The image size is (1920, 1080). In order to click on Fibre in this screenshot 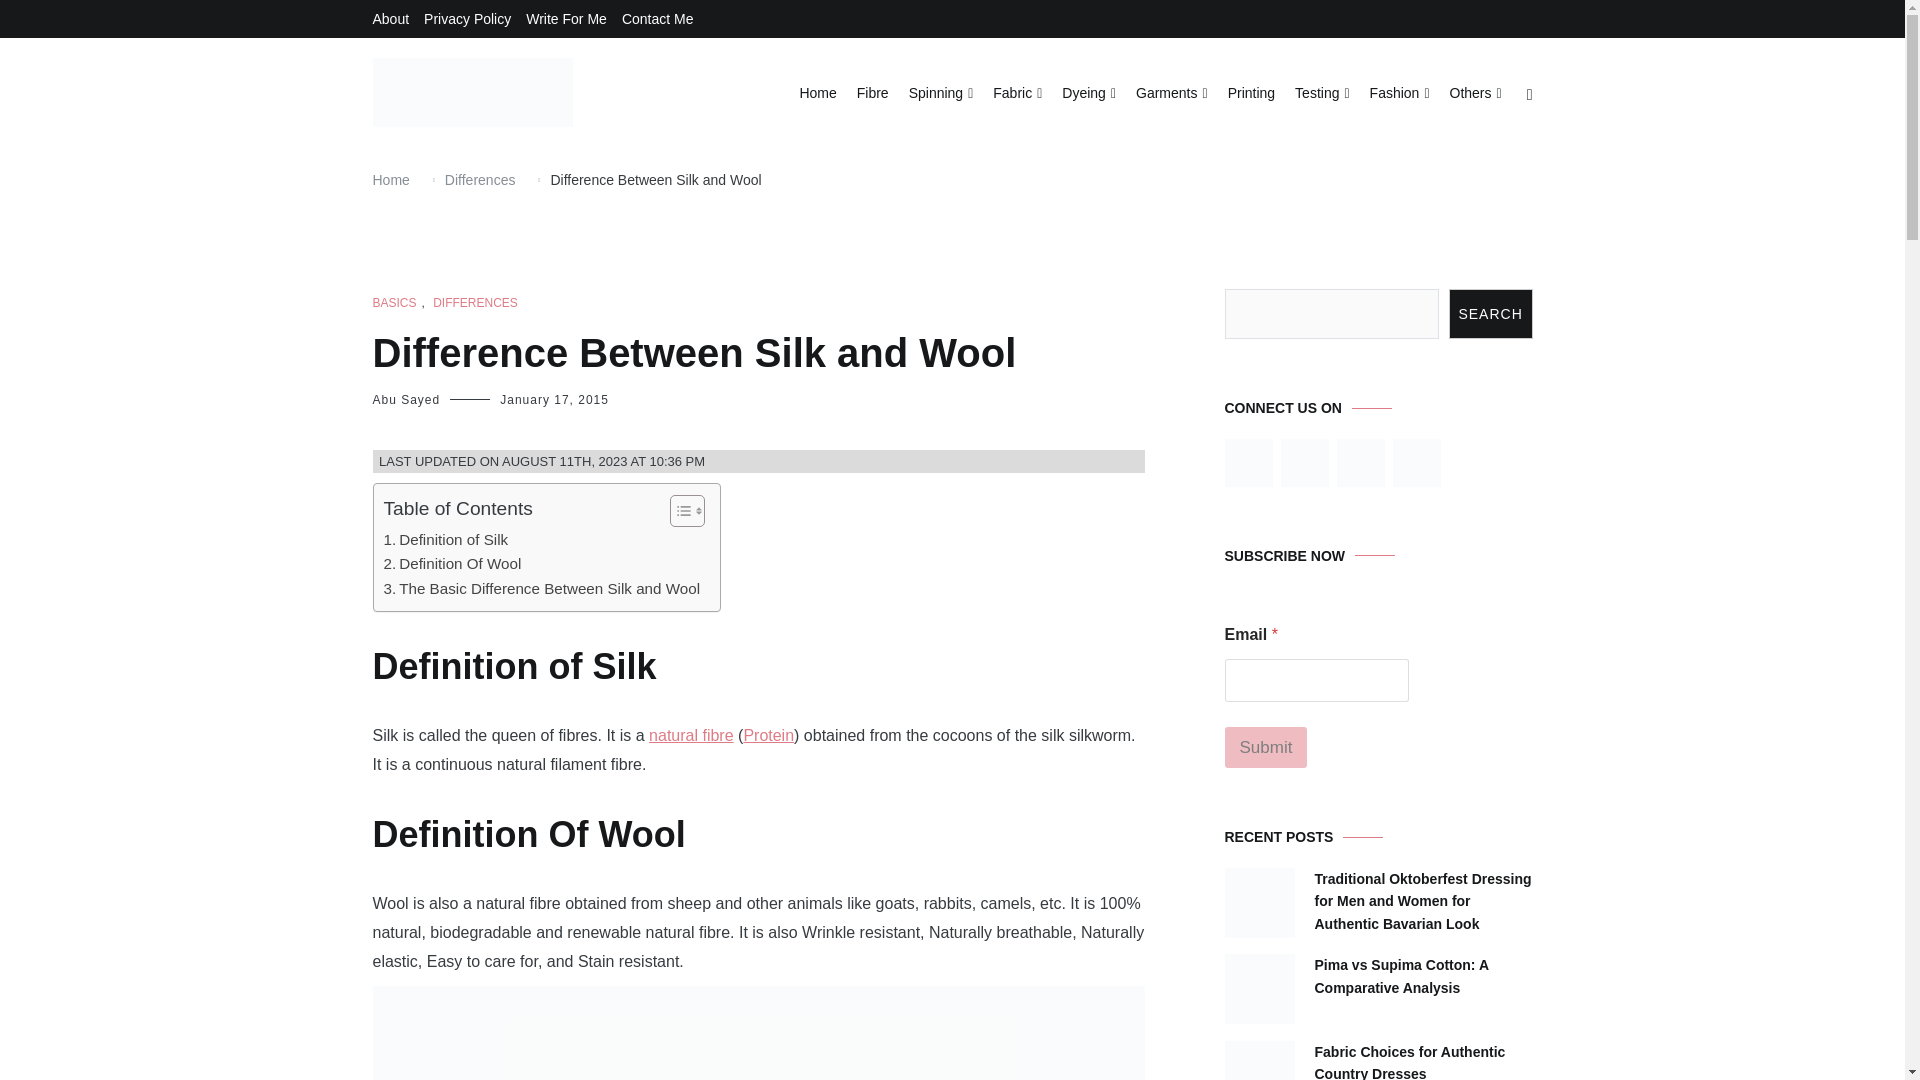, I will do `click(872, 94)`.